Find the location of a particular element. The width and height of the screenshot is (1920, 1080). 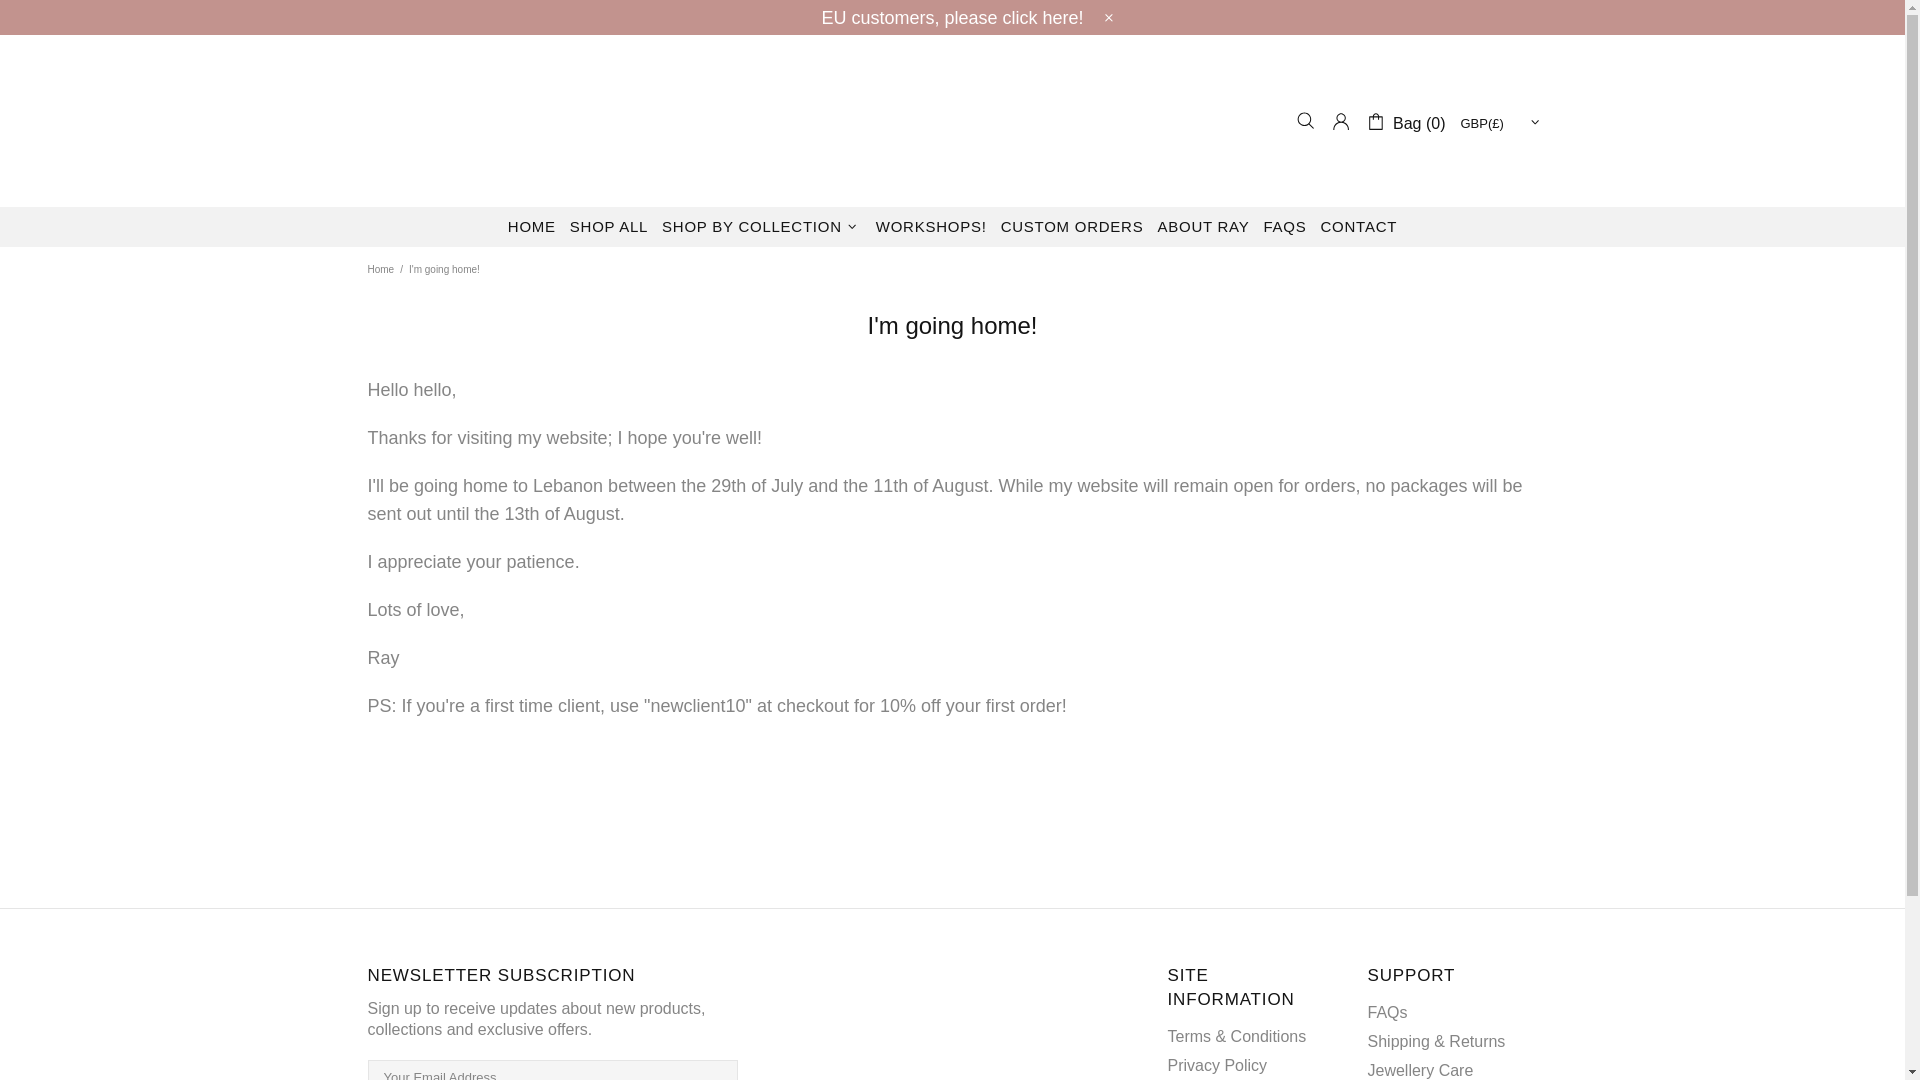

FAQs is located at coordinates (1387, 1012).